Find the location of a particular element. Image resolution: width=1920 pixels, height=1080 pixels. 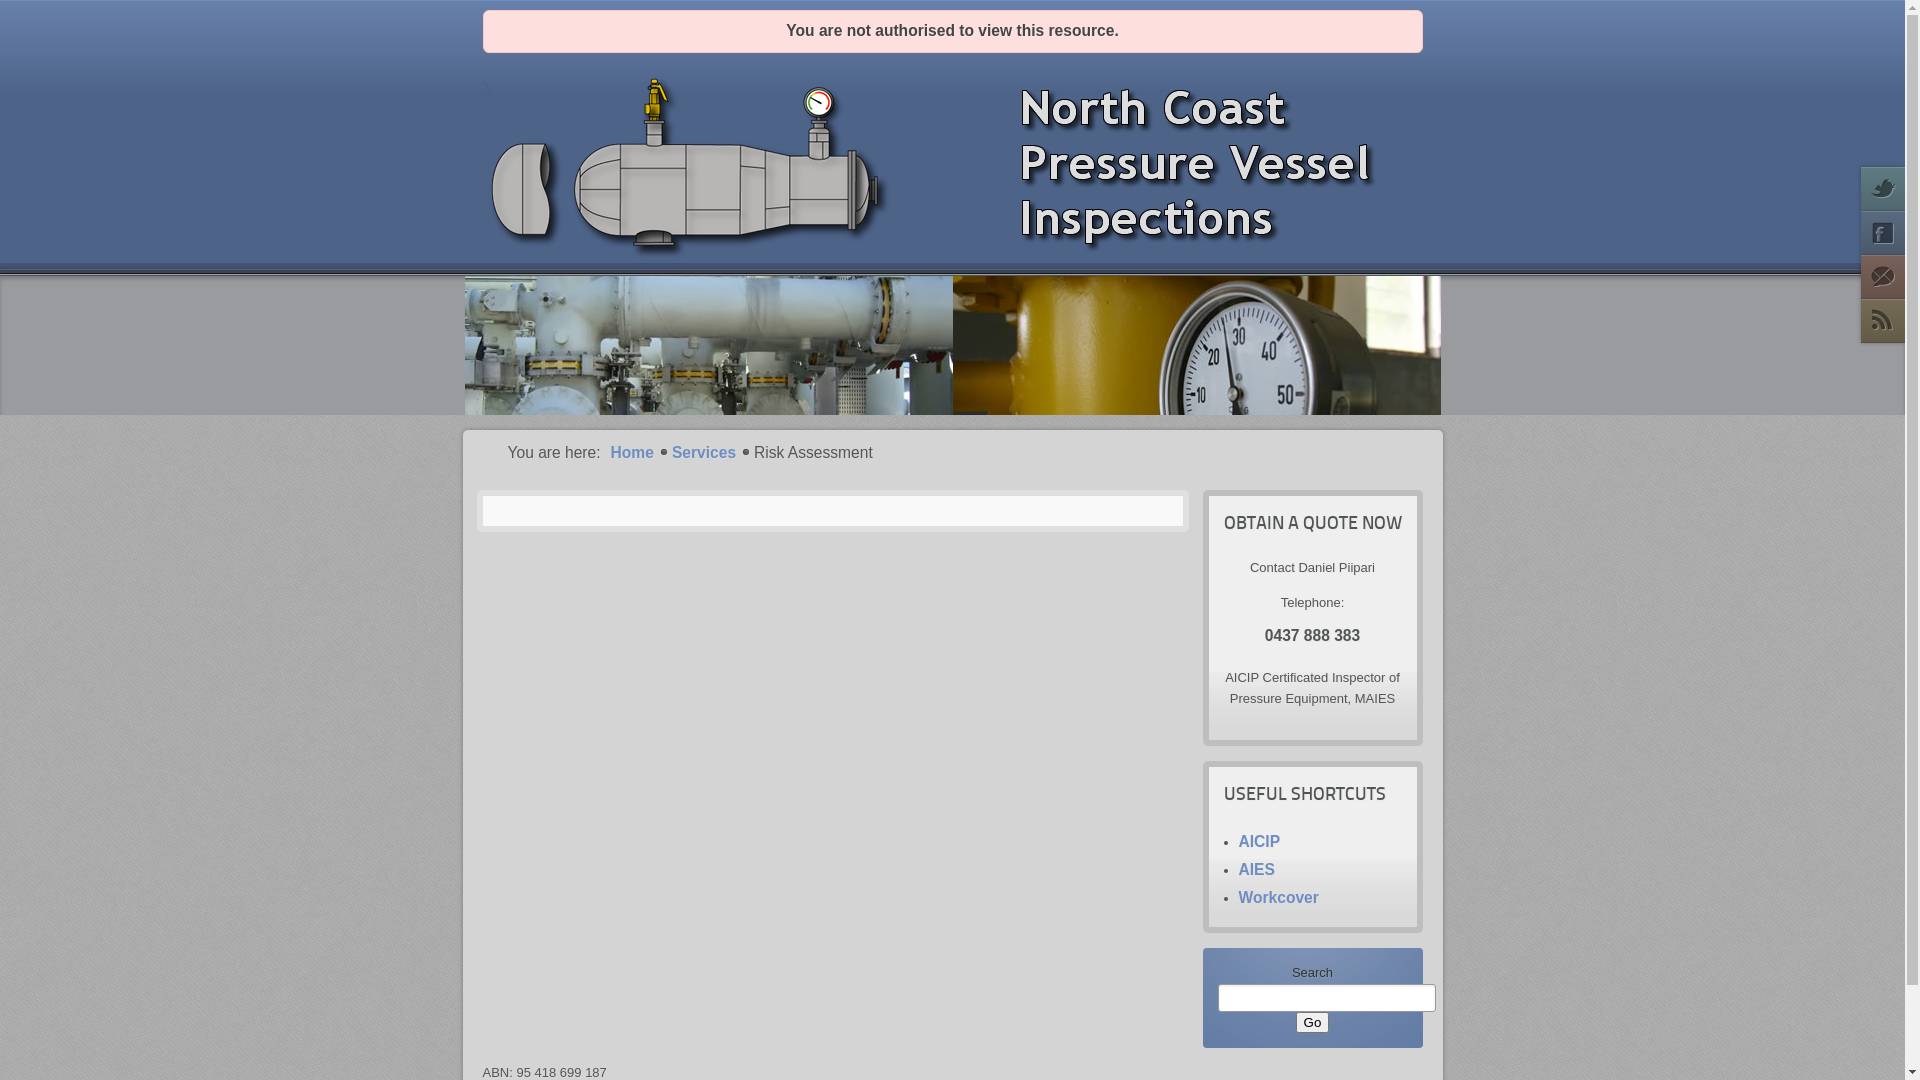

Services is located at coordinates (704, 453).